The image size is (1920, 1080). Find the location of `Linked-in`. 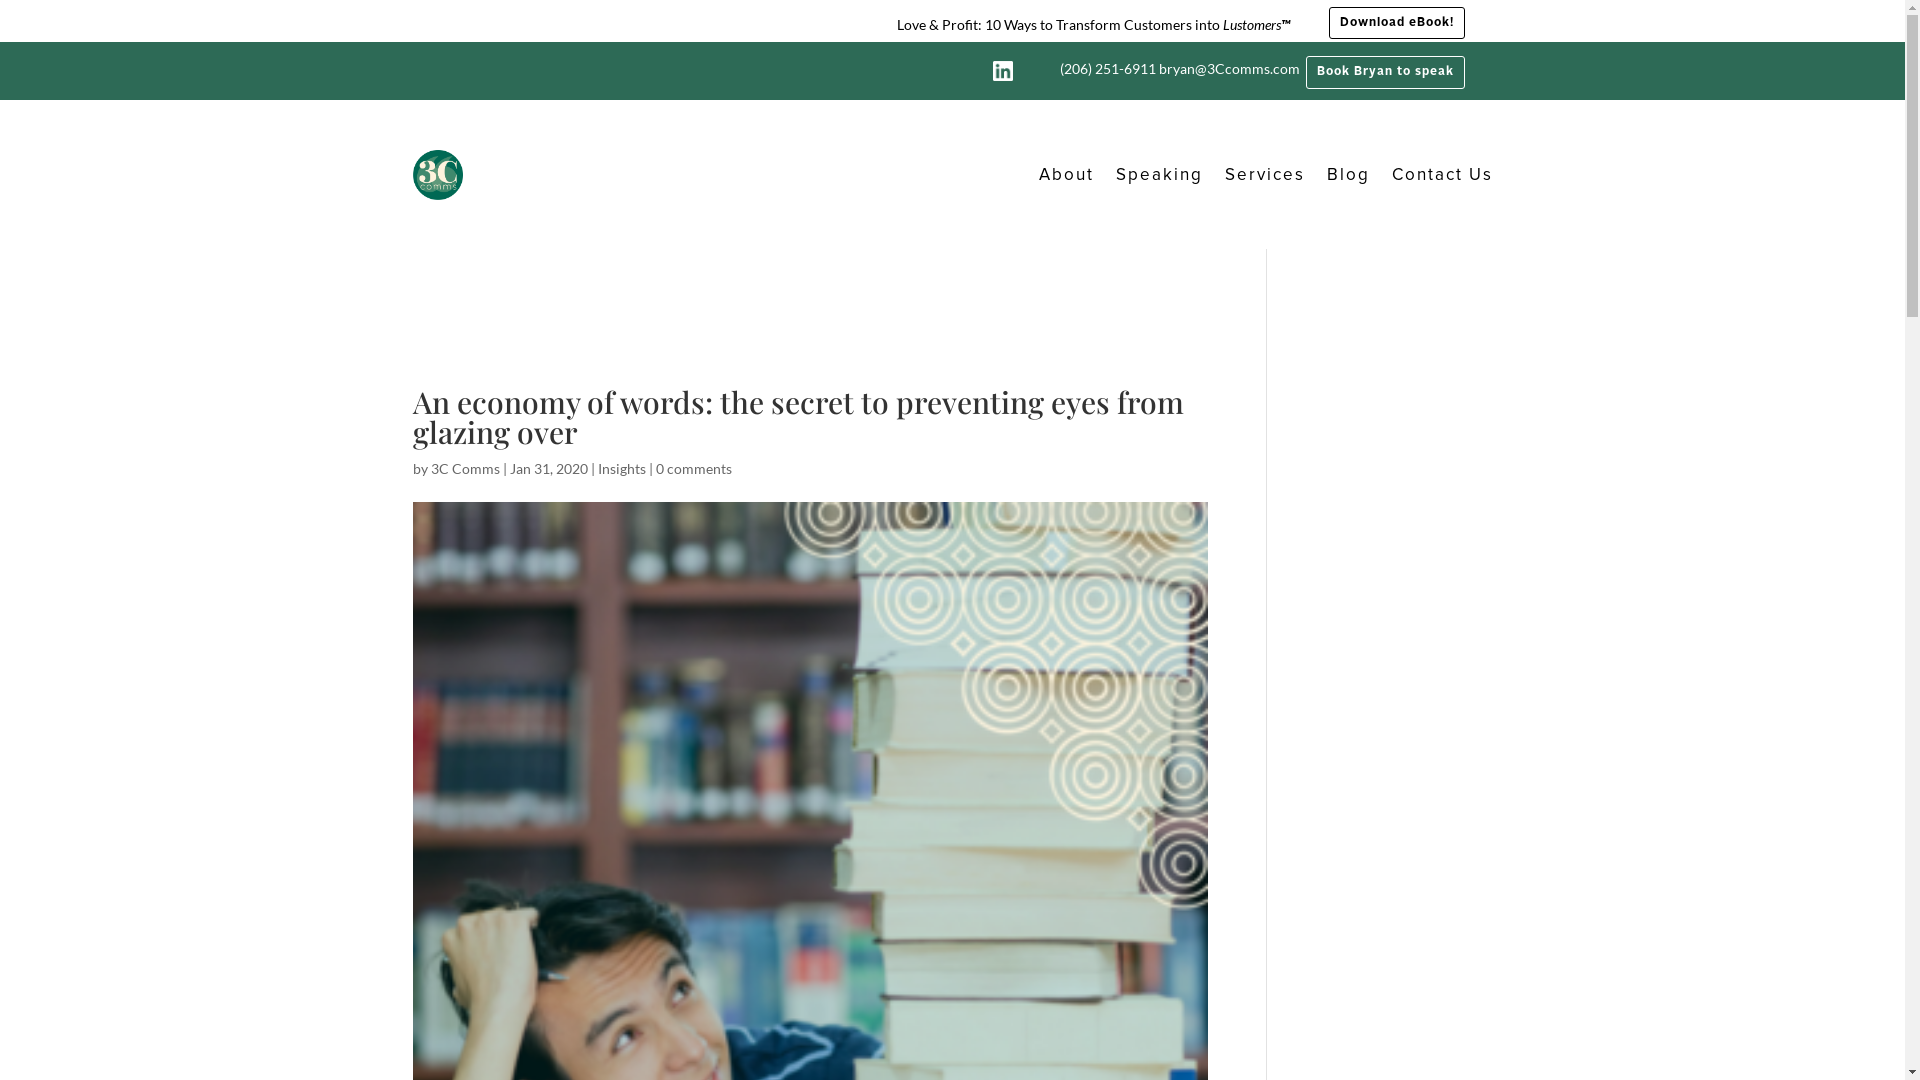

Linked-in is located at coordinates (1003, 71).